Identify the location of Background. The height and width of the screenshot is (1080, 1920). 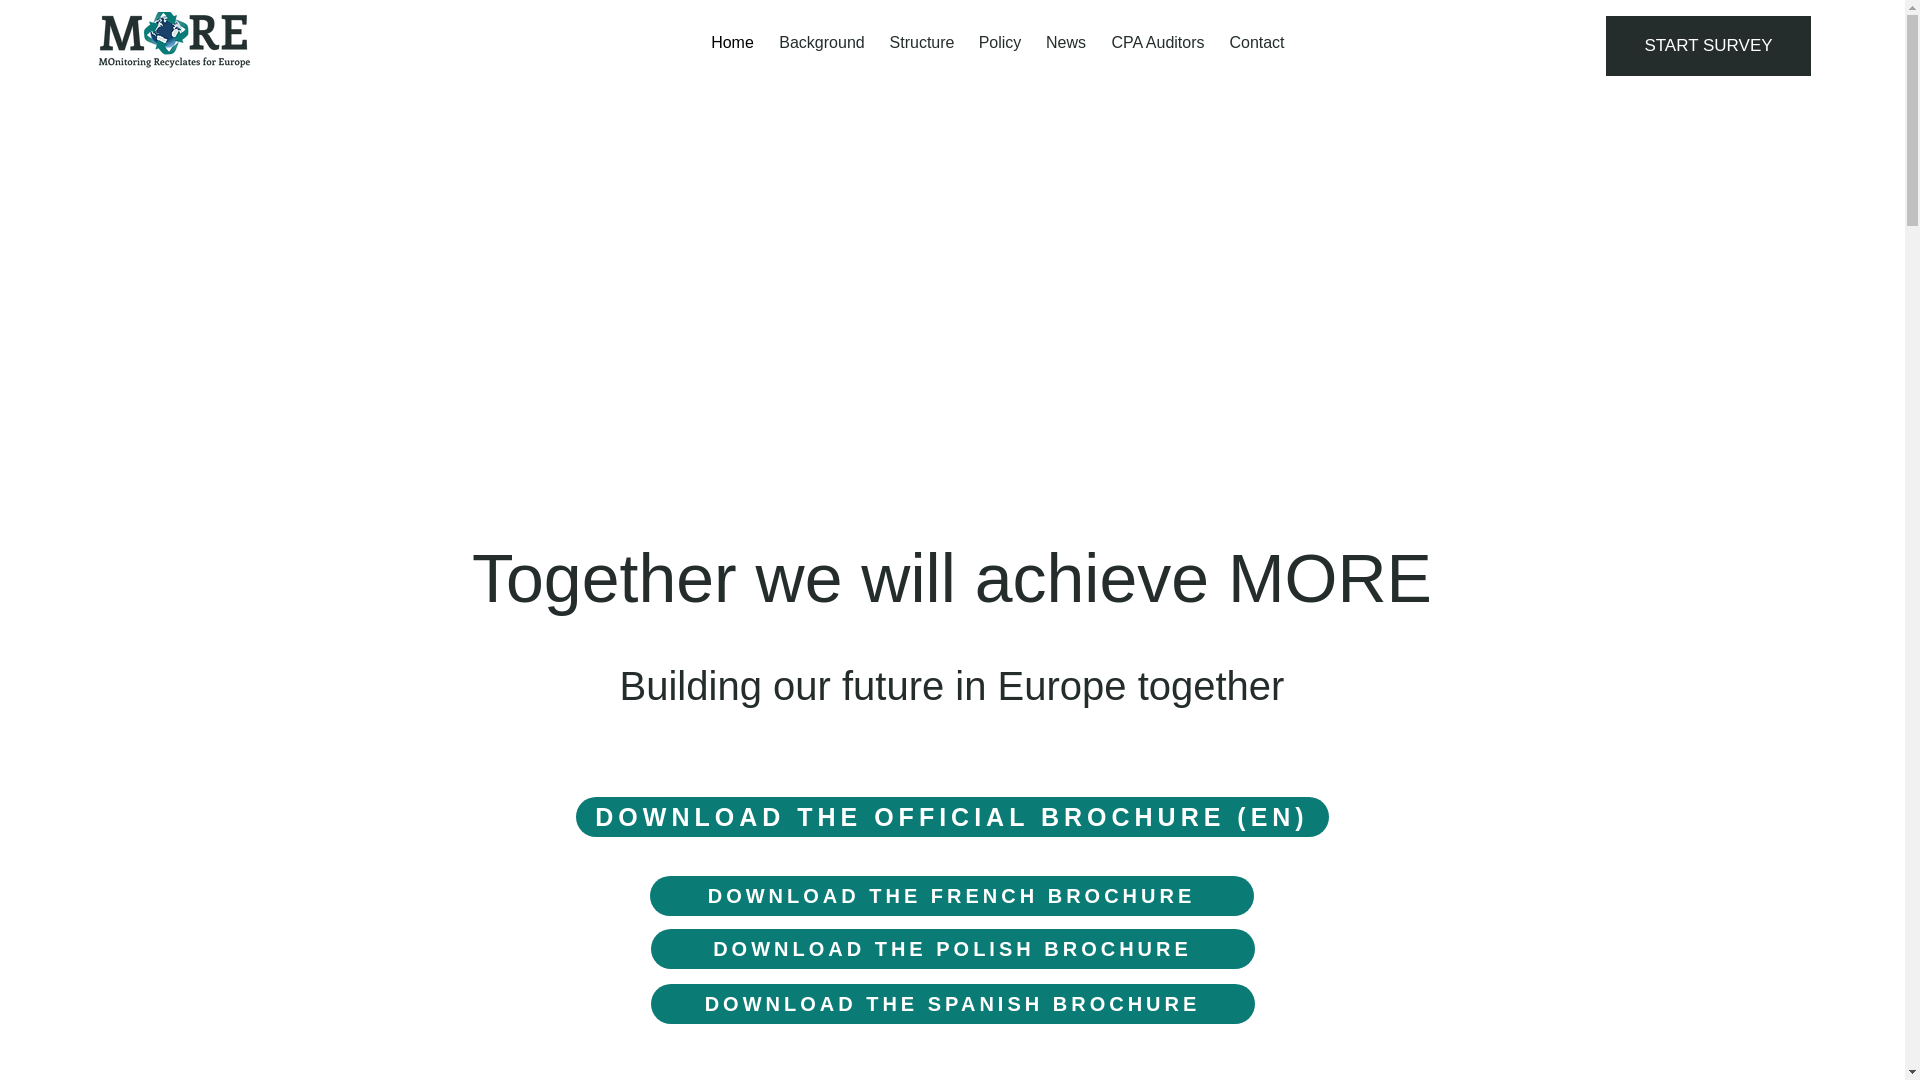
(822, 43).